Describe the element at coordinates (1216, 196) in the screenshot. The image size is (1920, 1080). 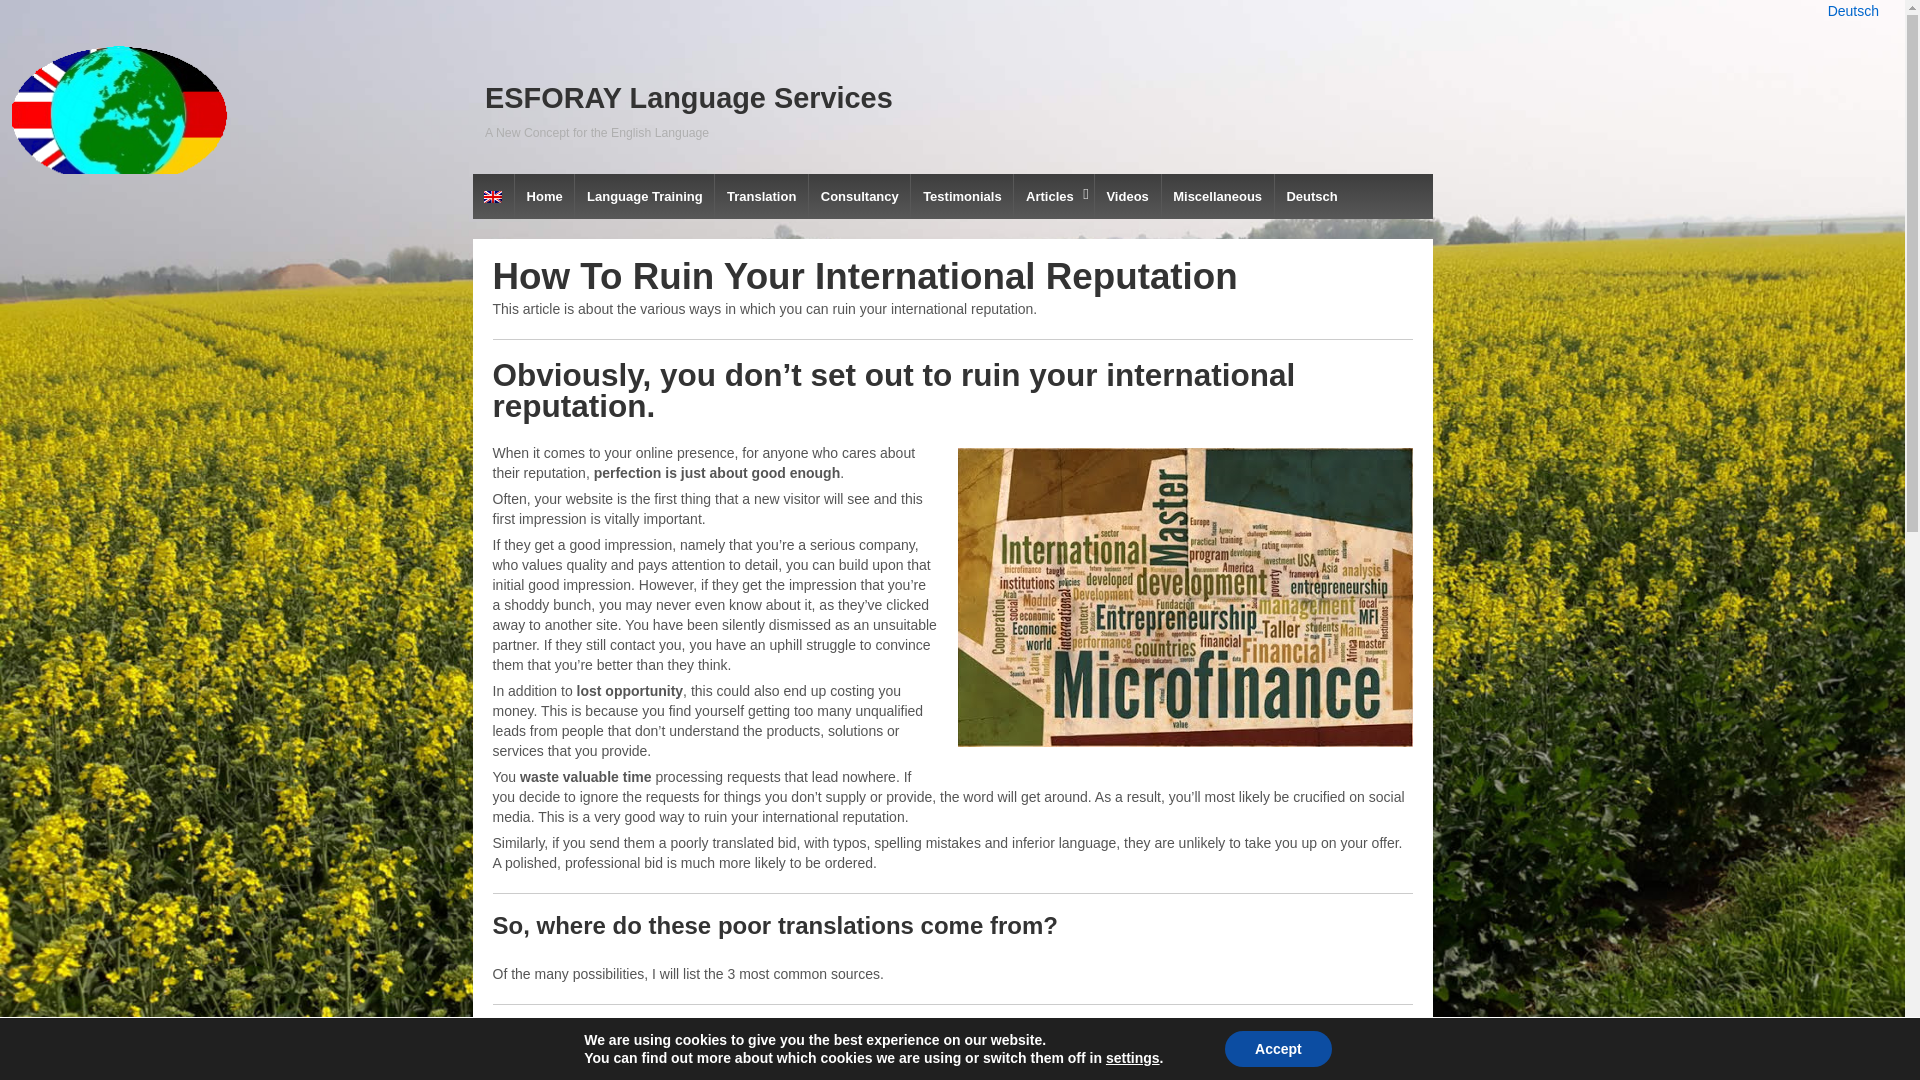
I see `Miscellaneous` at that location.